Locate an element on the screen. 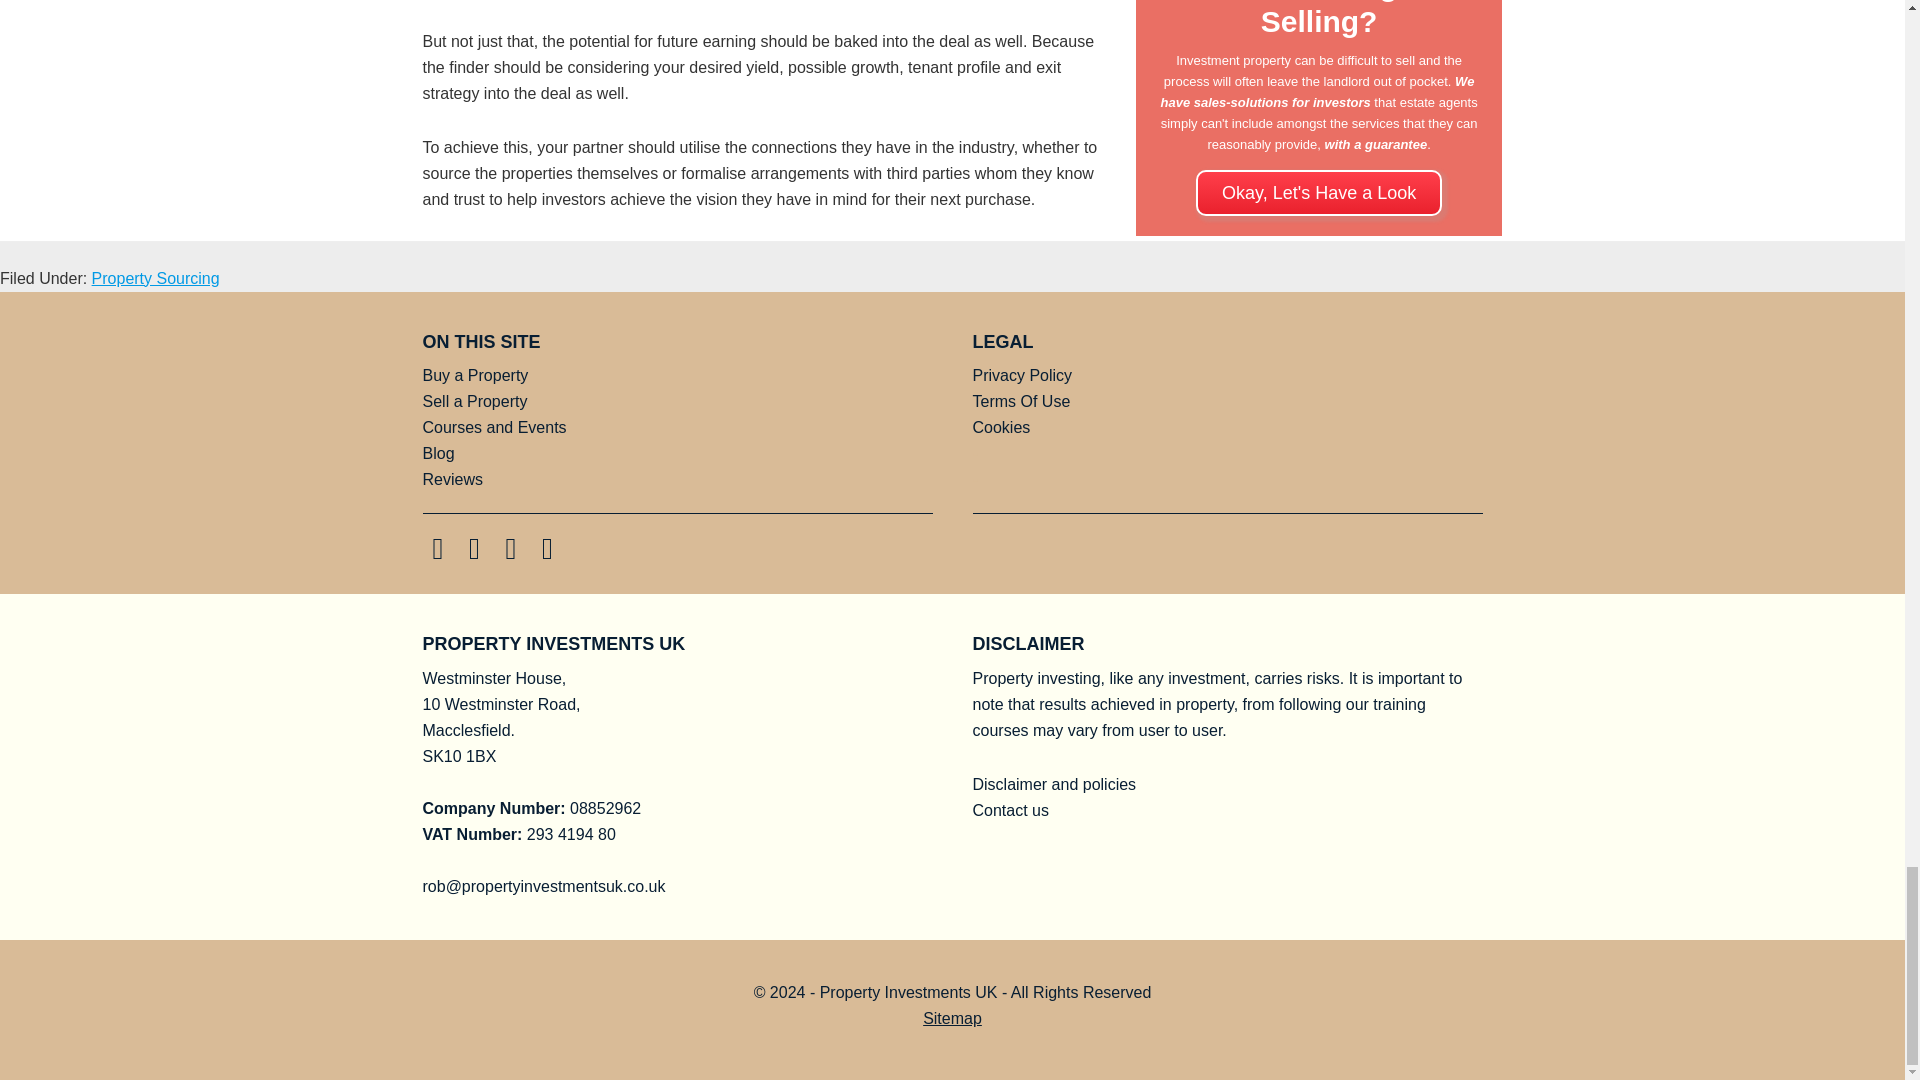  Terms Of Use is located at coordinates (1020, 402).